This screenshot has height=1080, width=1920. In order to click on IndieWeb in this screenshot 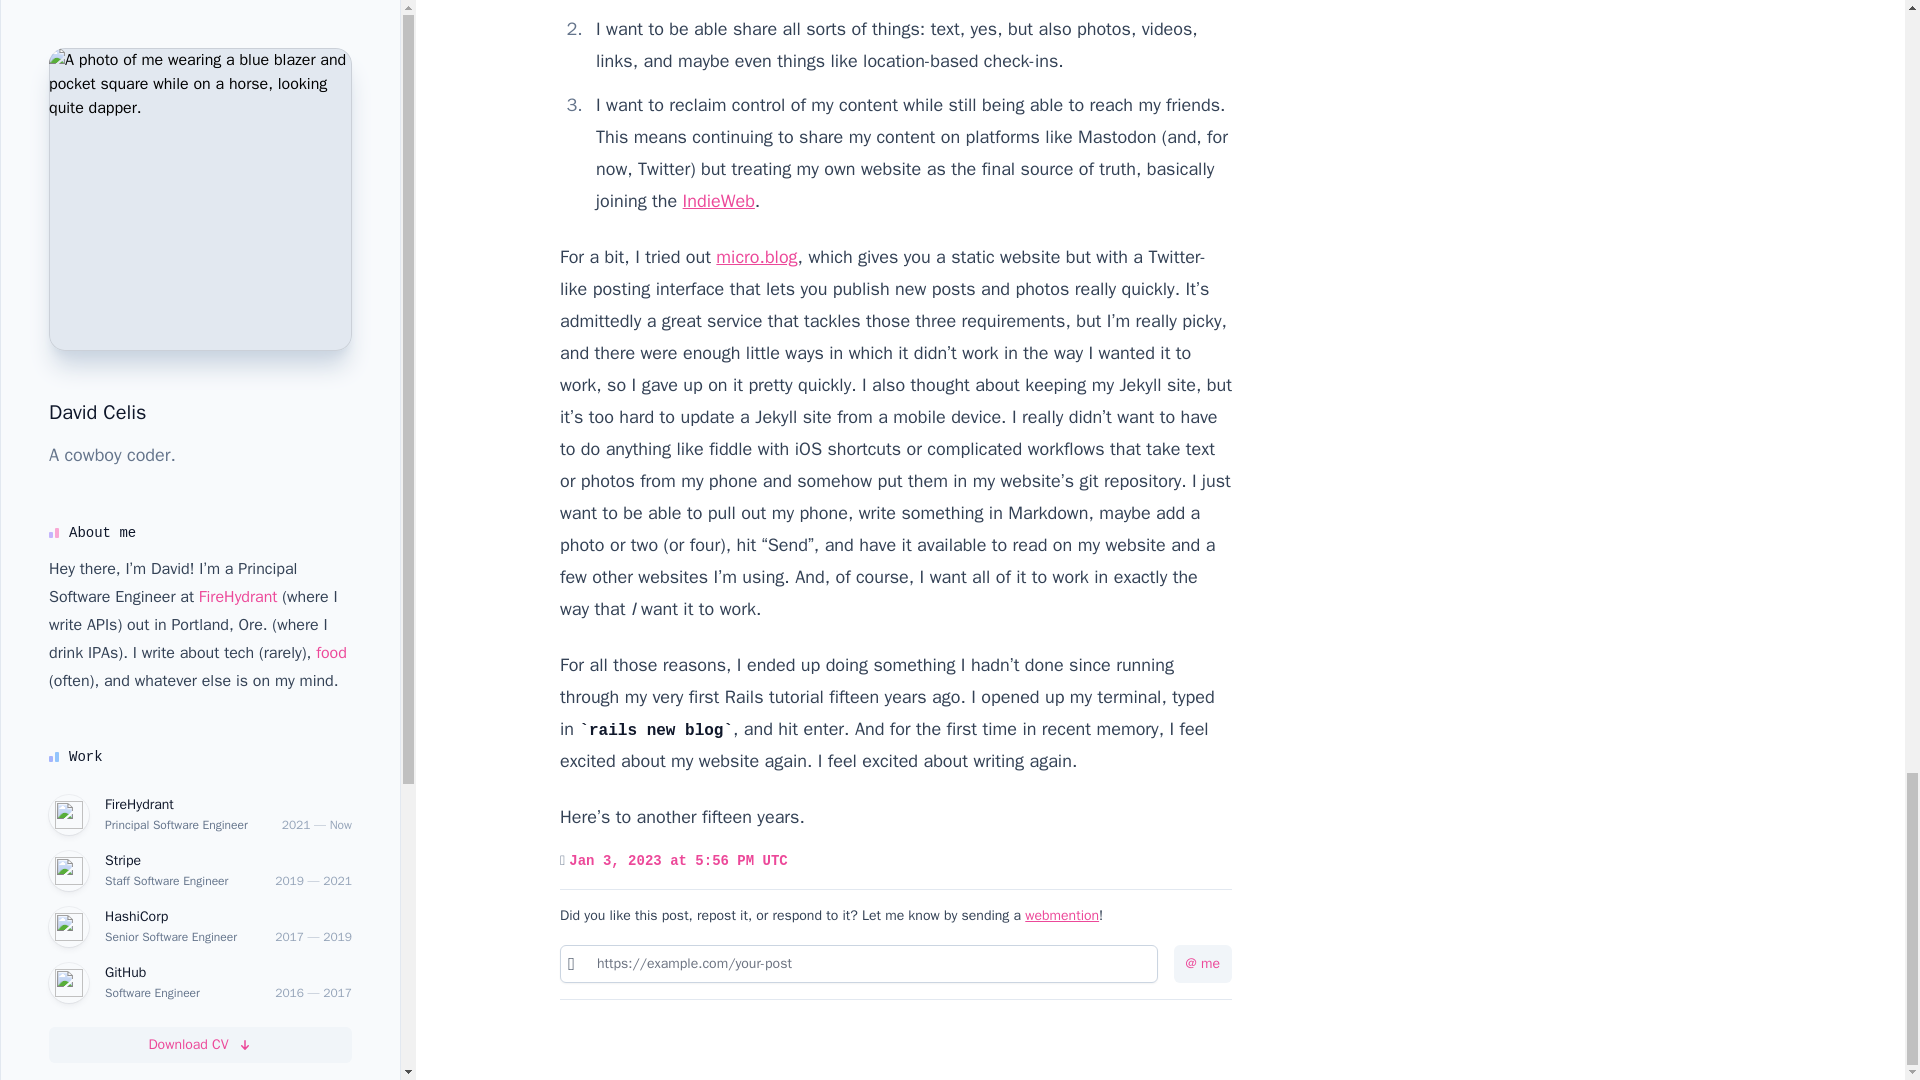, I will do `click(718, 200)`.